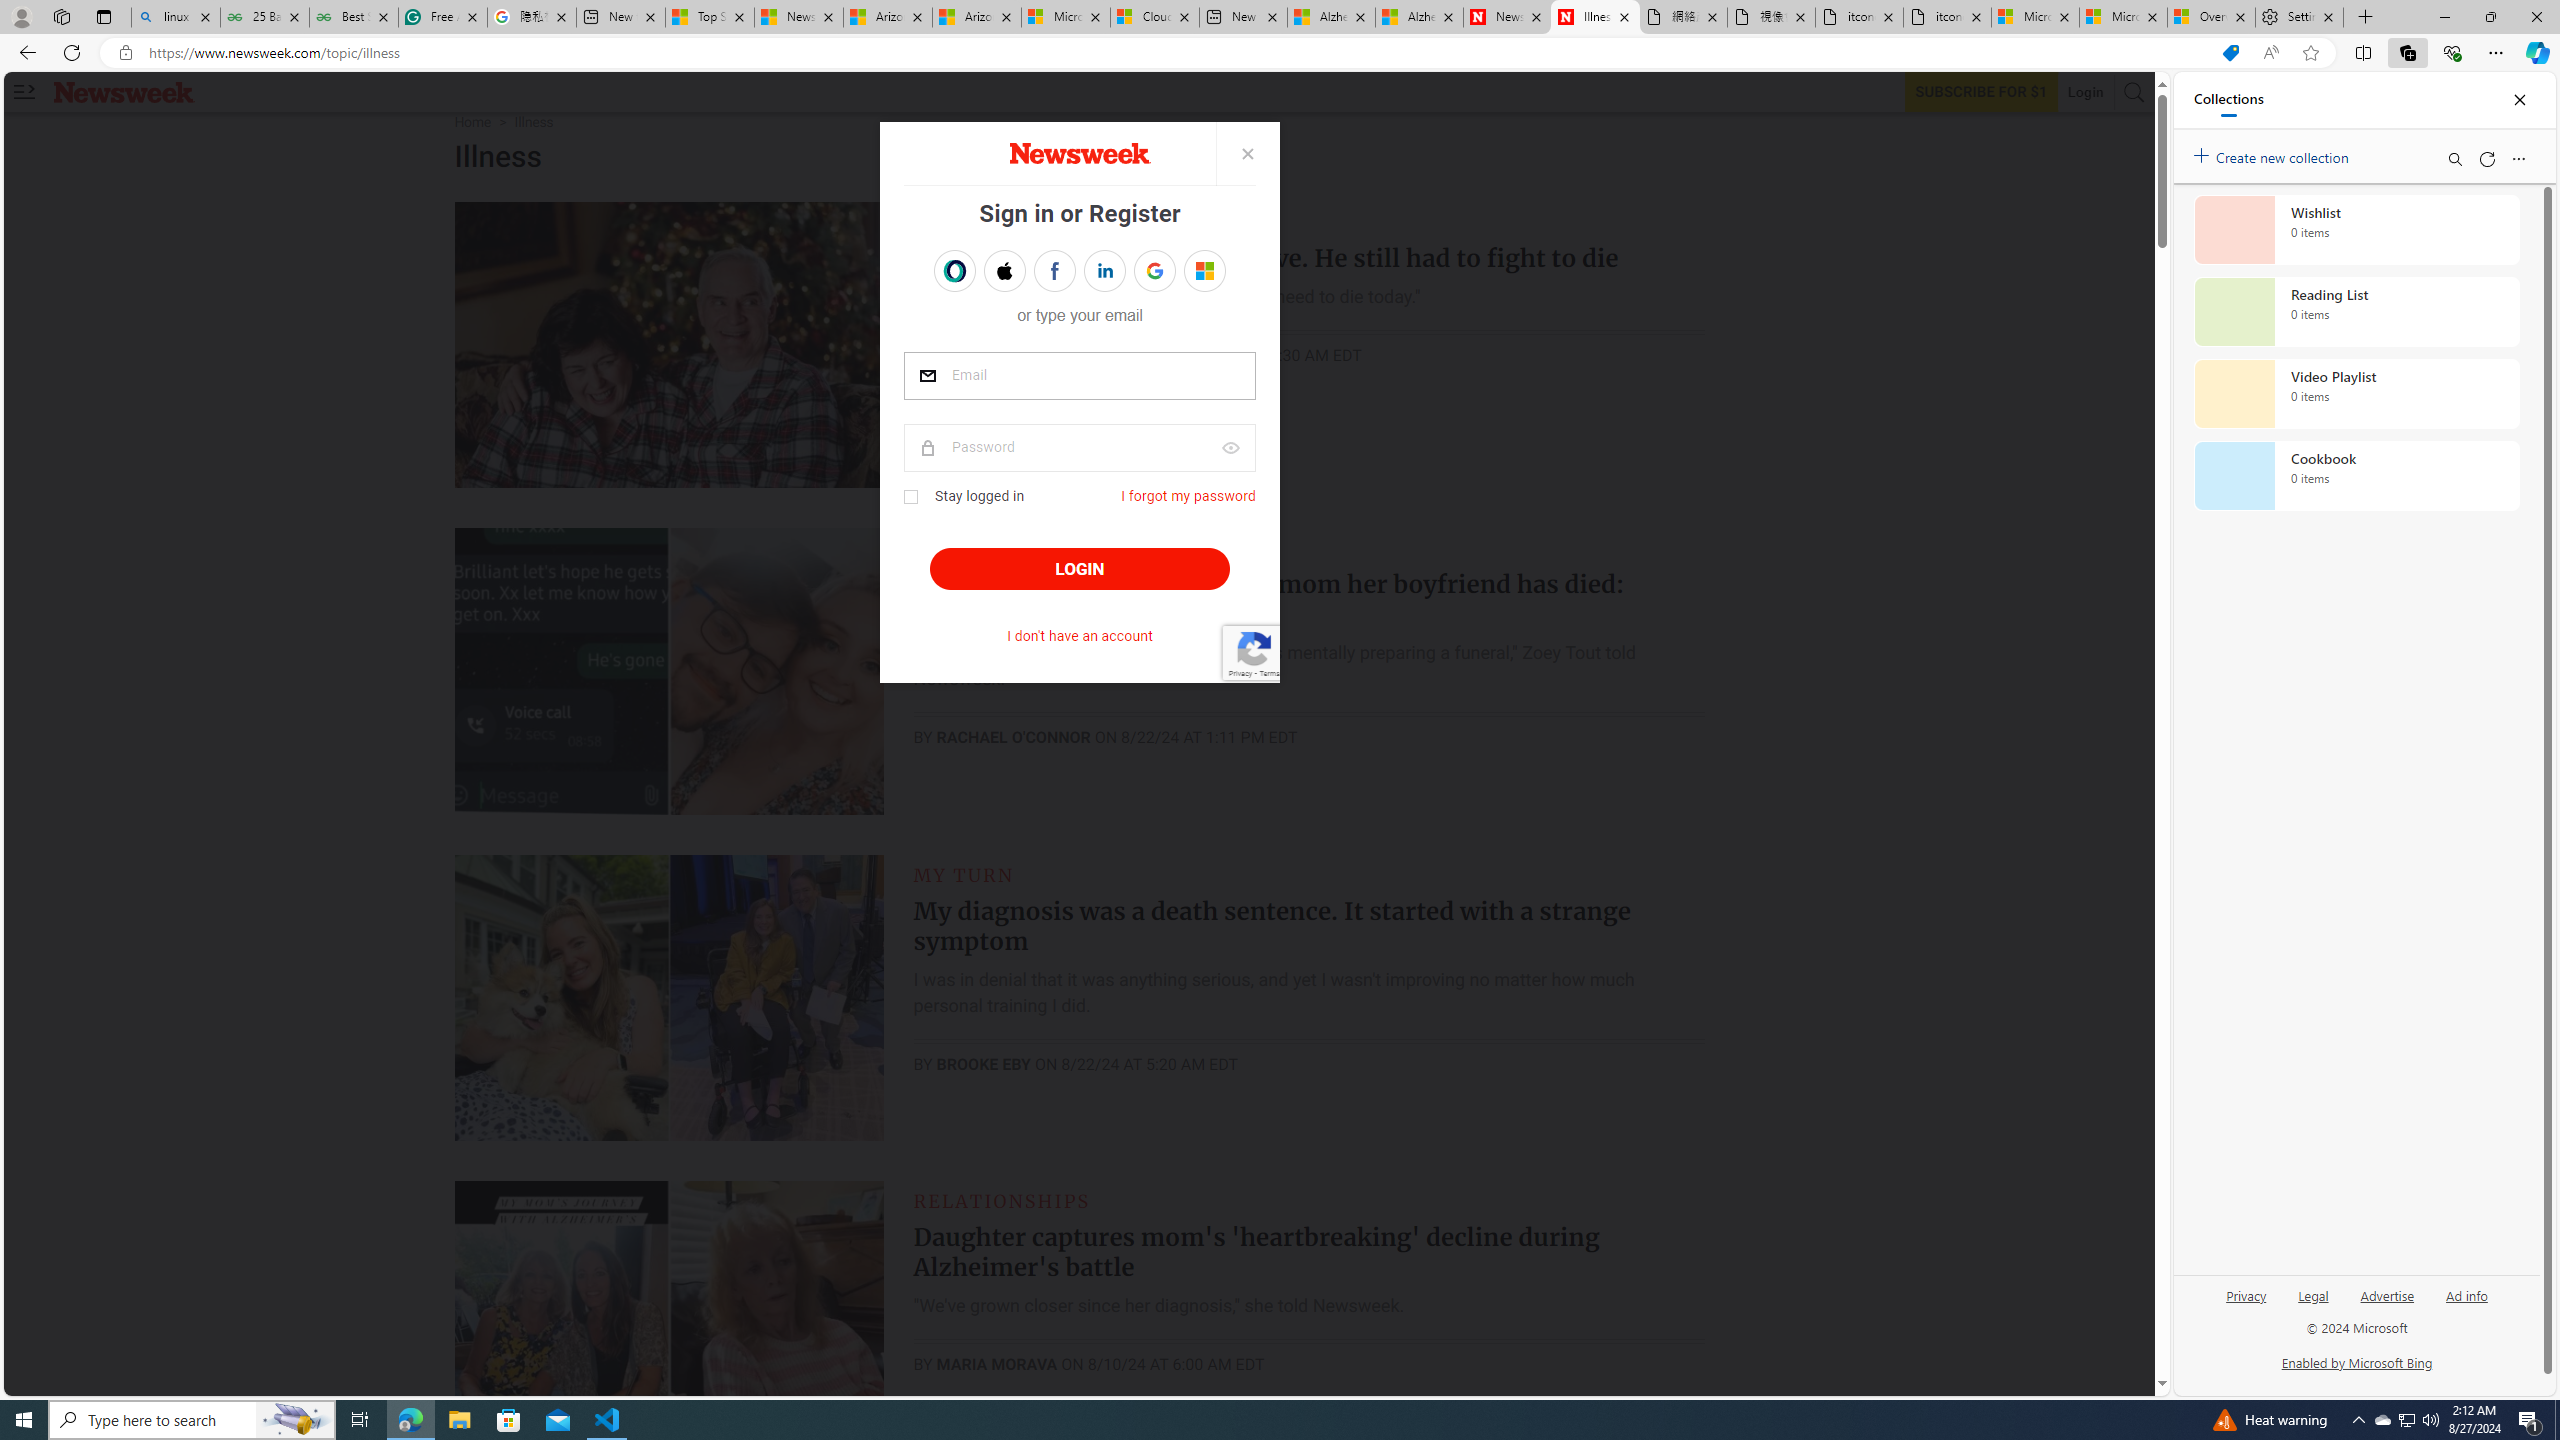 The width and height of the screenshot is (2560, 1440). What do you see at coordinates (2356, 312) in the screenshot?
I see `Reading List collection, 0 items` at bounding box center [2356, 312].